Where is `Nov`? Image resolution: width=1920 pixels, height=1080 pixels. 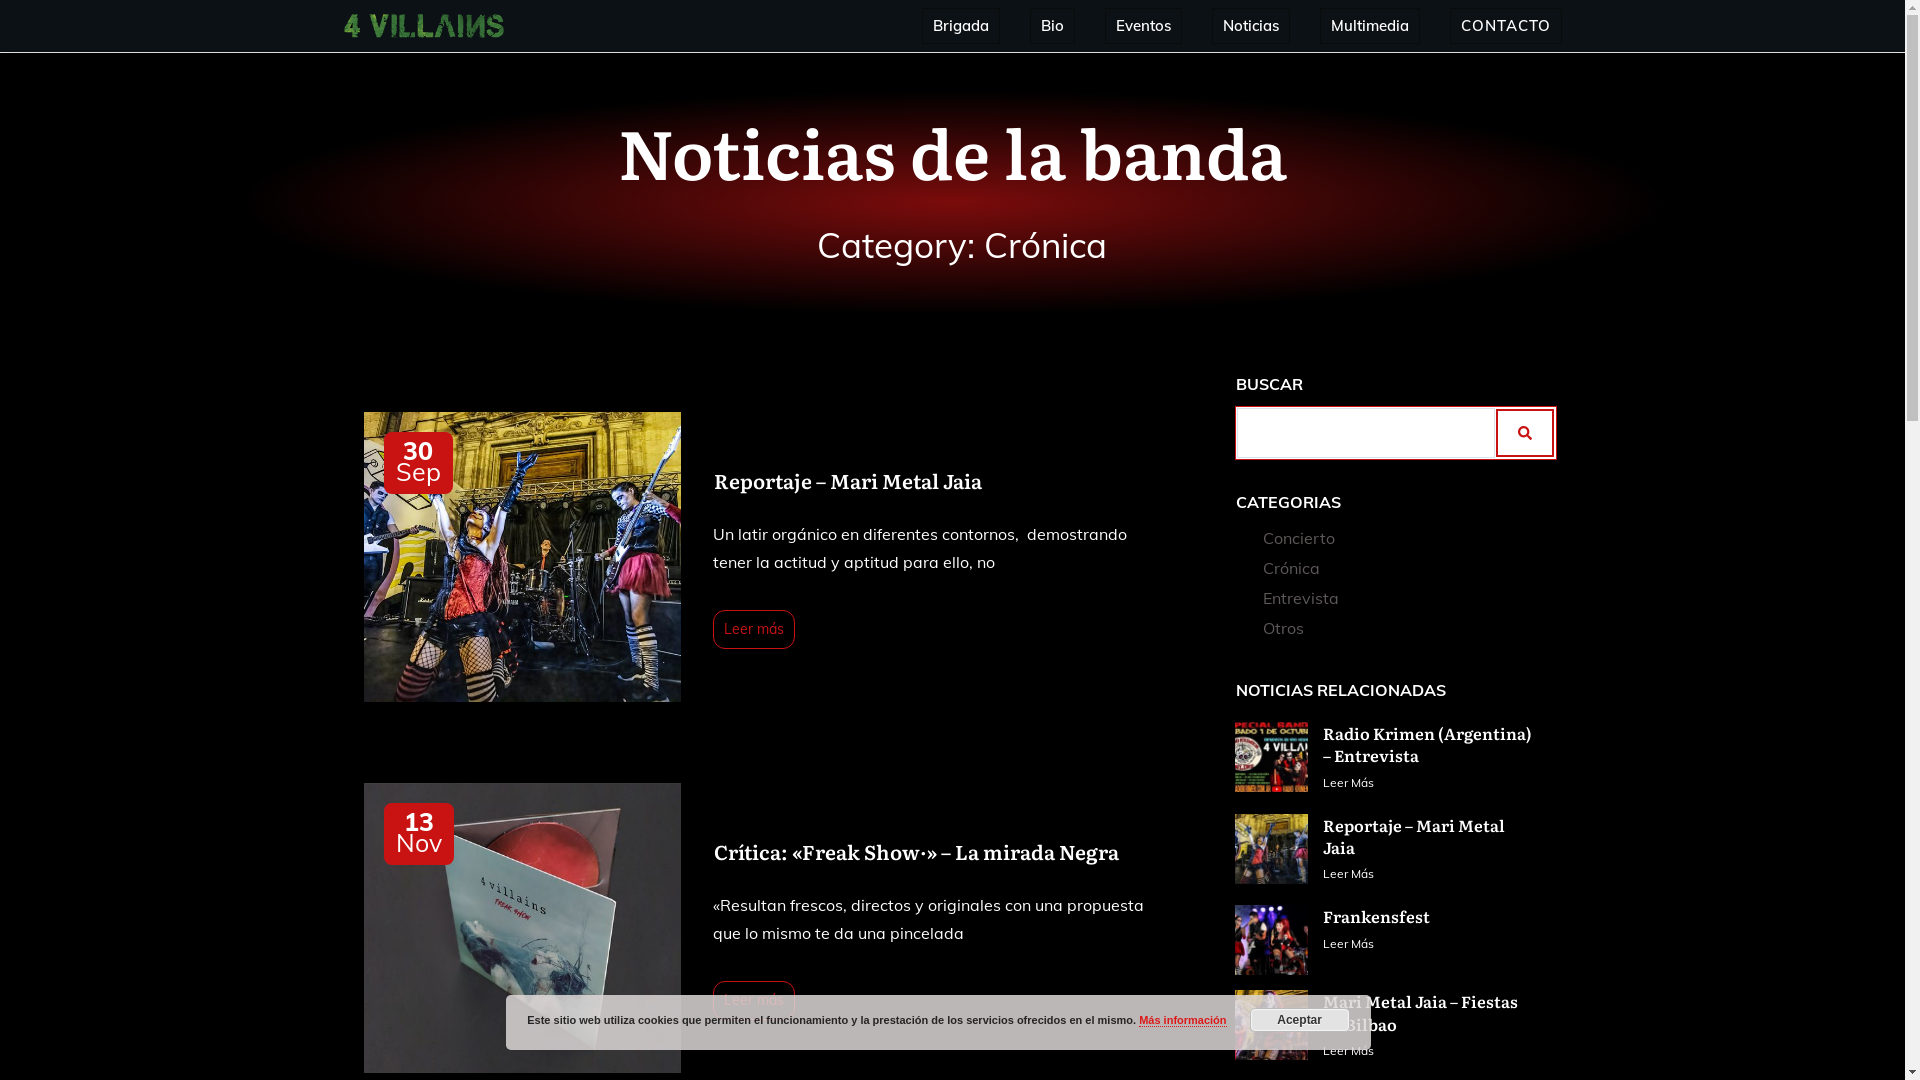 Nov is located at coordinates (419, 842).